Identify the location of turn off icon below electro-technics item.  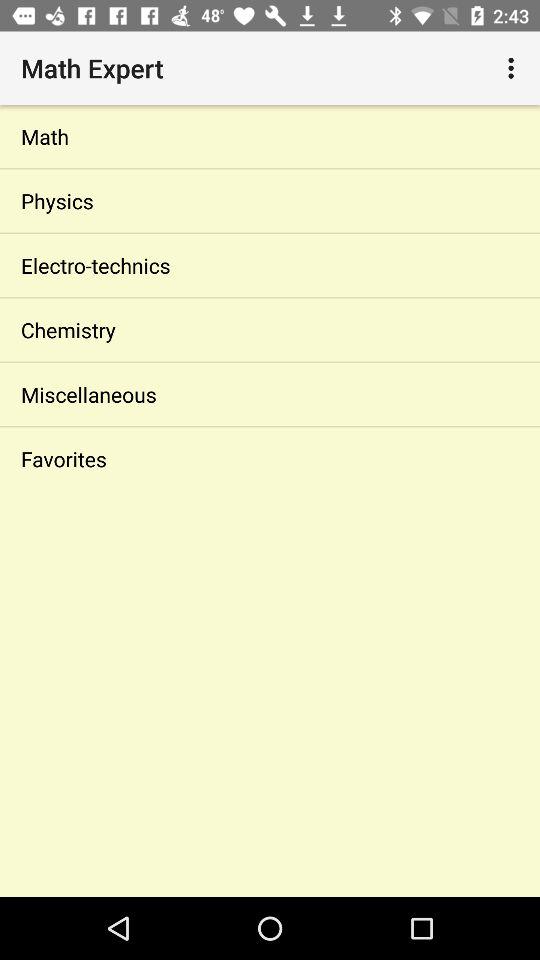
(270, 330).